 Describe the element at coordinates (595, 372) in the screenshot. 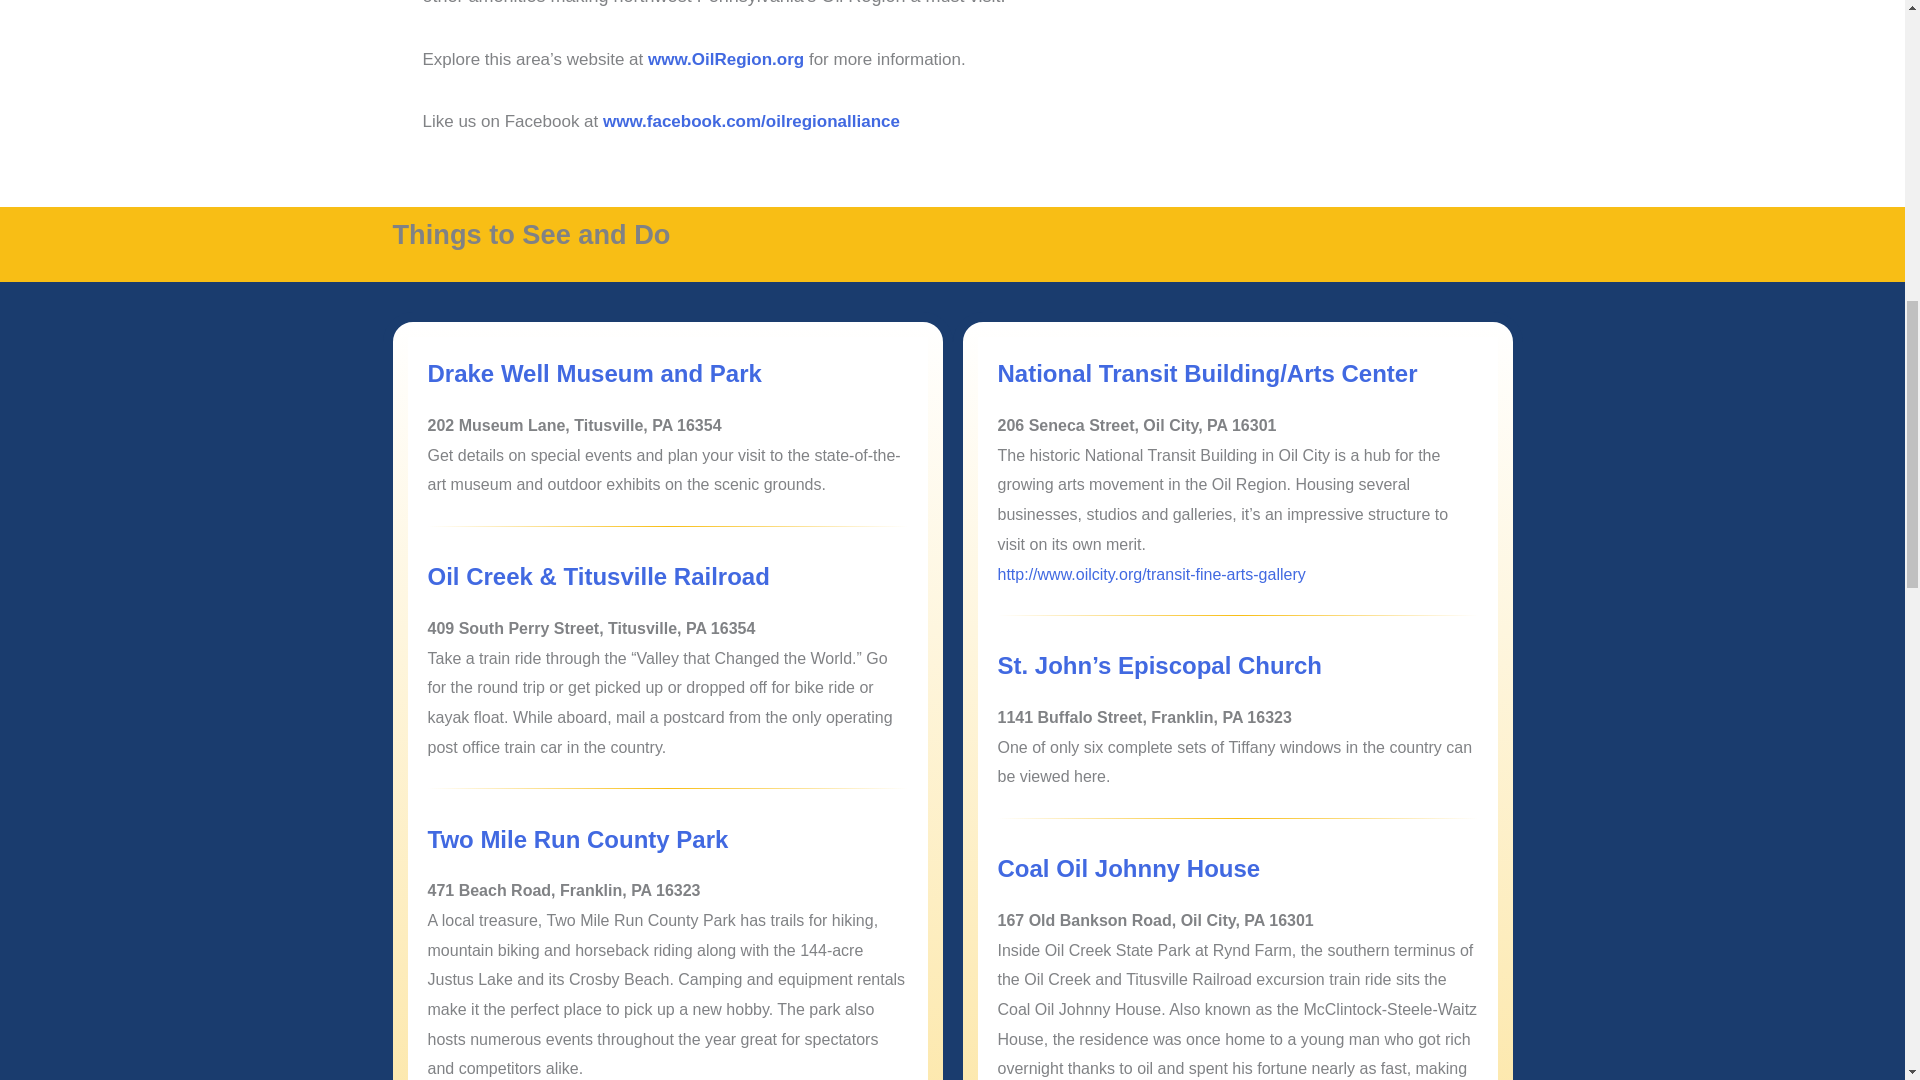

I see `Drake Well Museum and Park` at that location.